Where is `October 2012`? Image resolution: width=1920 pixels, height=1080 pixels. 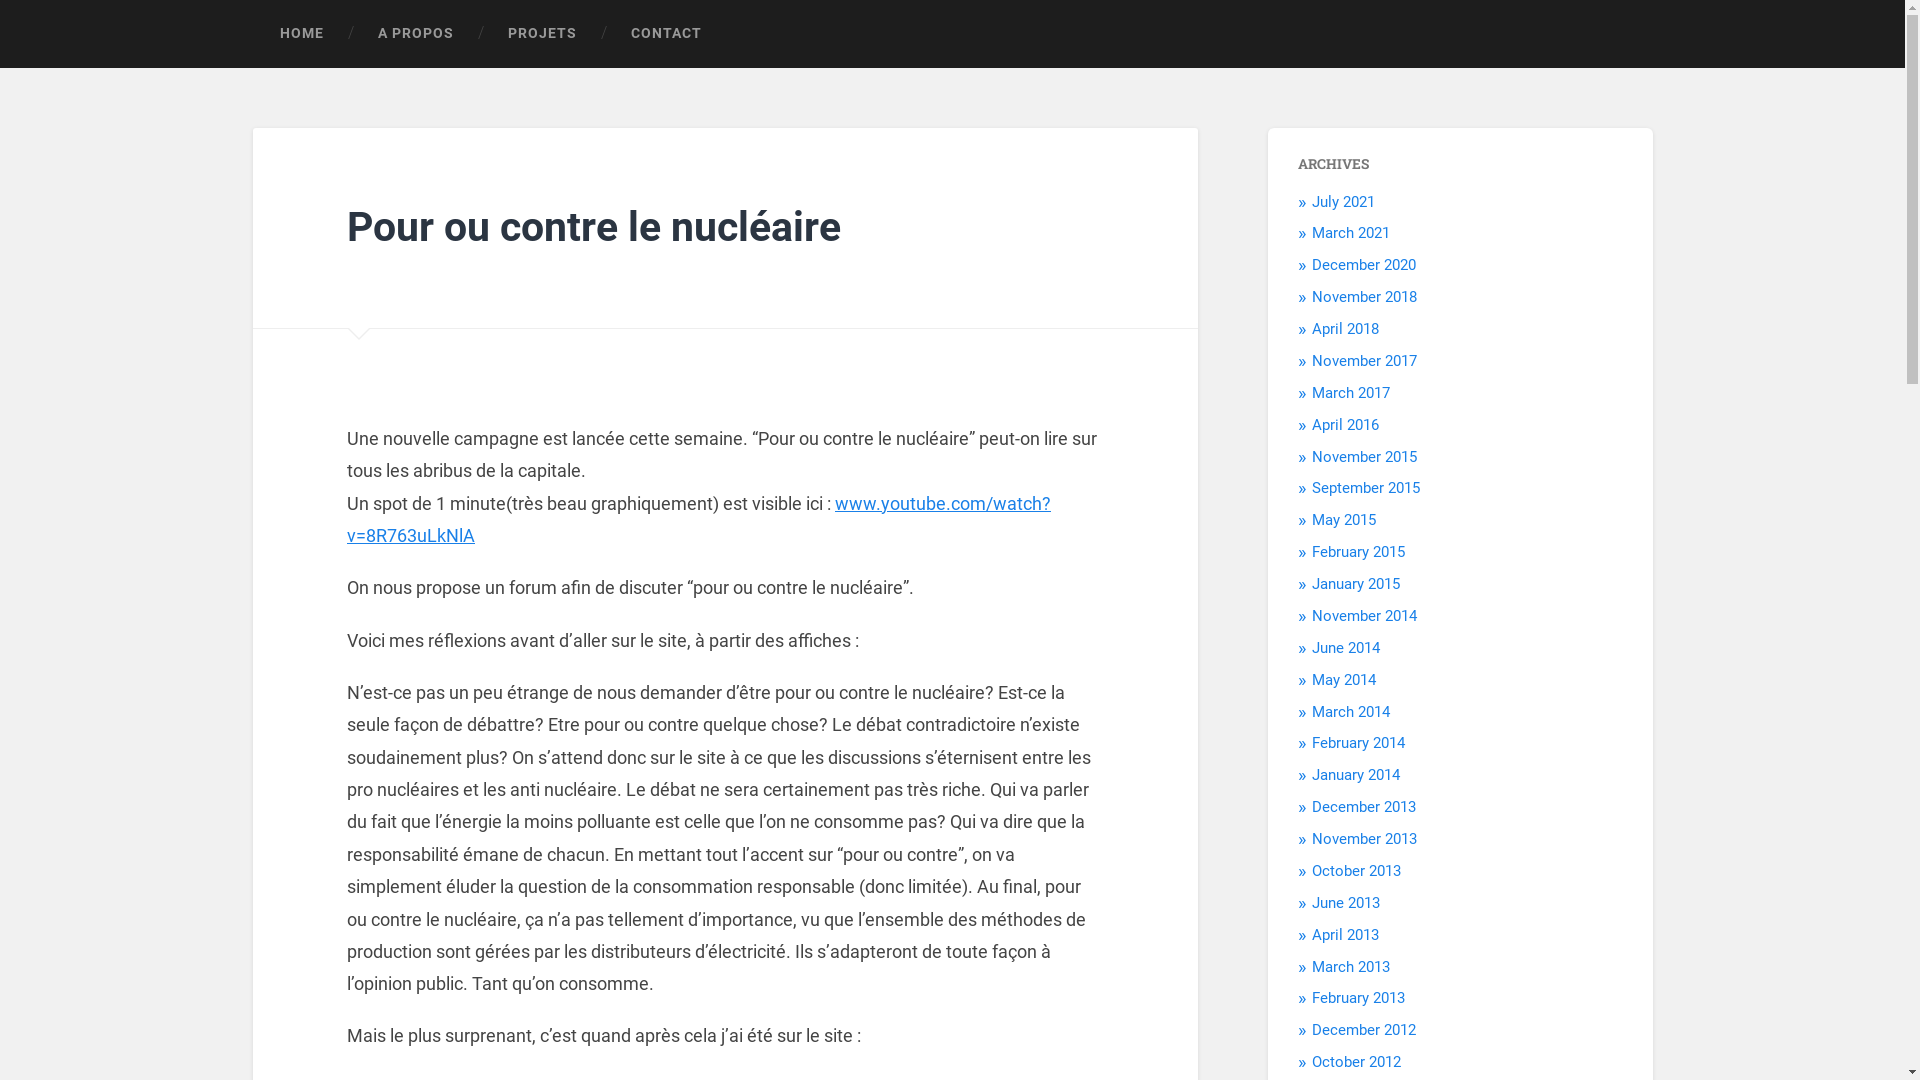
October 2012 is located at coordinates (1356, 1062).